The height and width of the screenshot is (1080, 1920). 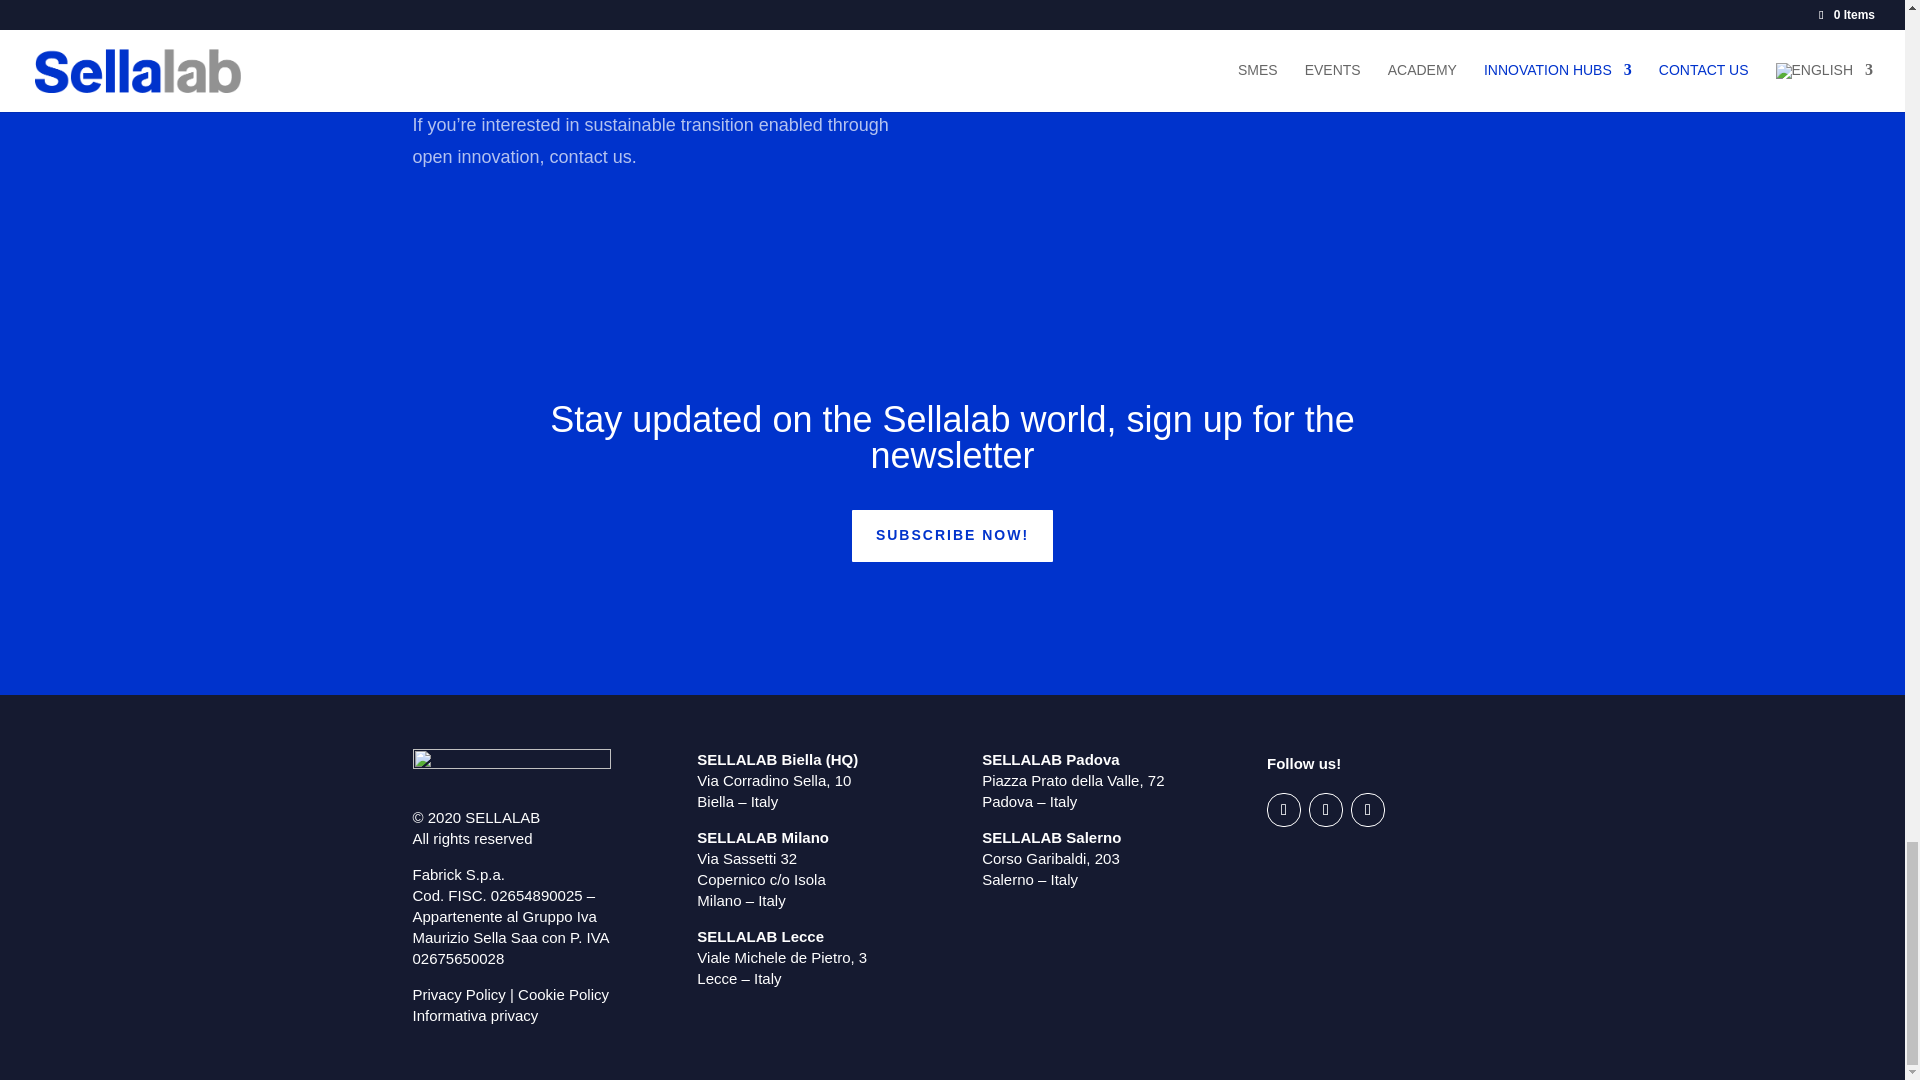 What do you see at coordinates (1284, 810) in the screenshot?
I see `Follow on LinkedIn` at bounding box center [1284, 810].